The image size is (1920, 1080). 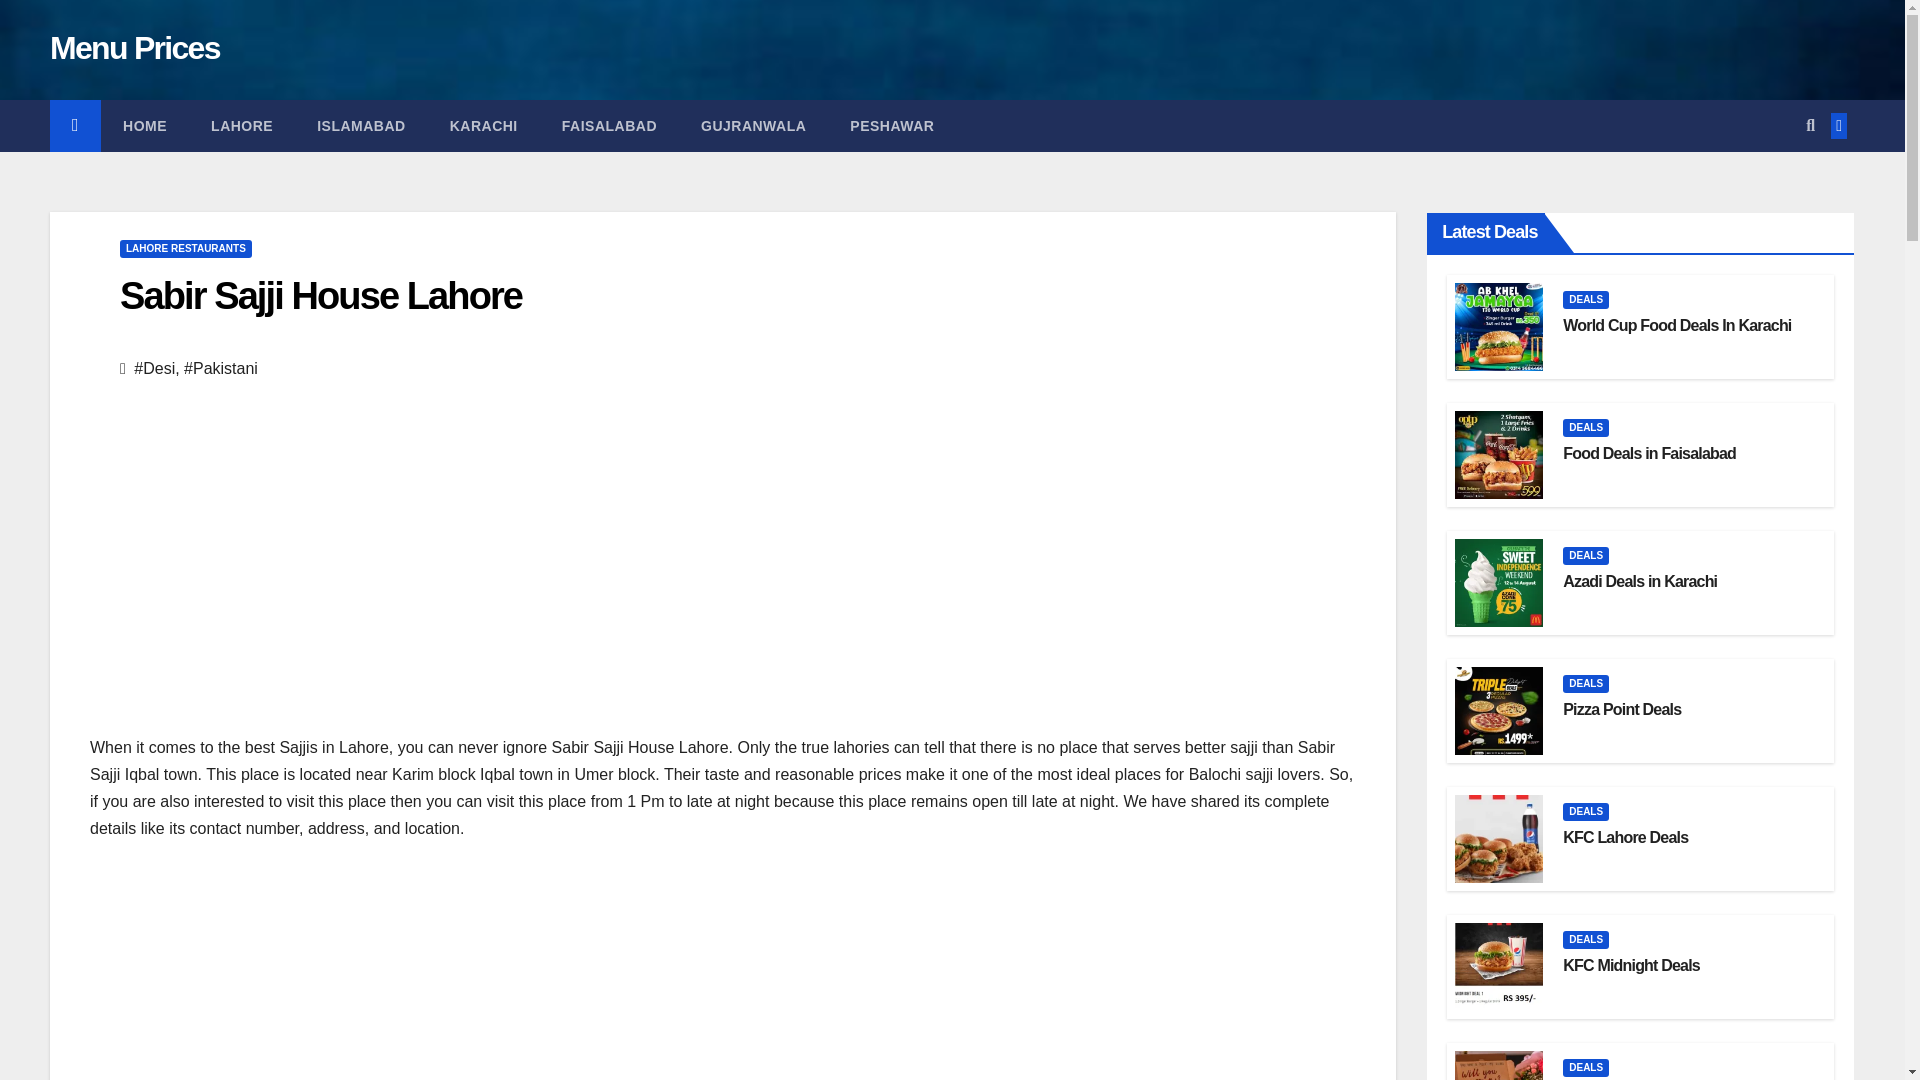 What do you see at coordinates (320, 296) in the screenshot?
I see `Sabir Sajji House Lahore` at bounding box center [320, 296].